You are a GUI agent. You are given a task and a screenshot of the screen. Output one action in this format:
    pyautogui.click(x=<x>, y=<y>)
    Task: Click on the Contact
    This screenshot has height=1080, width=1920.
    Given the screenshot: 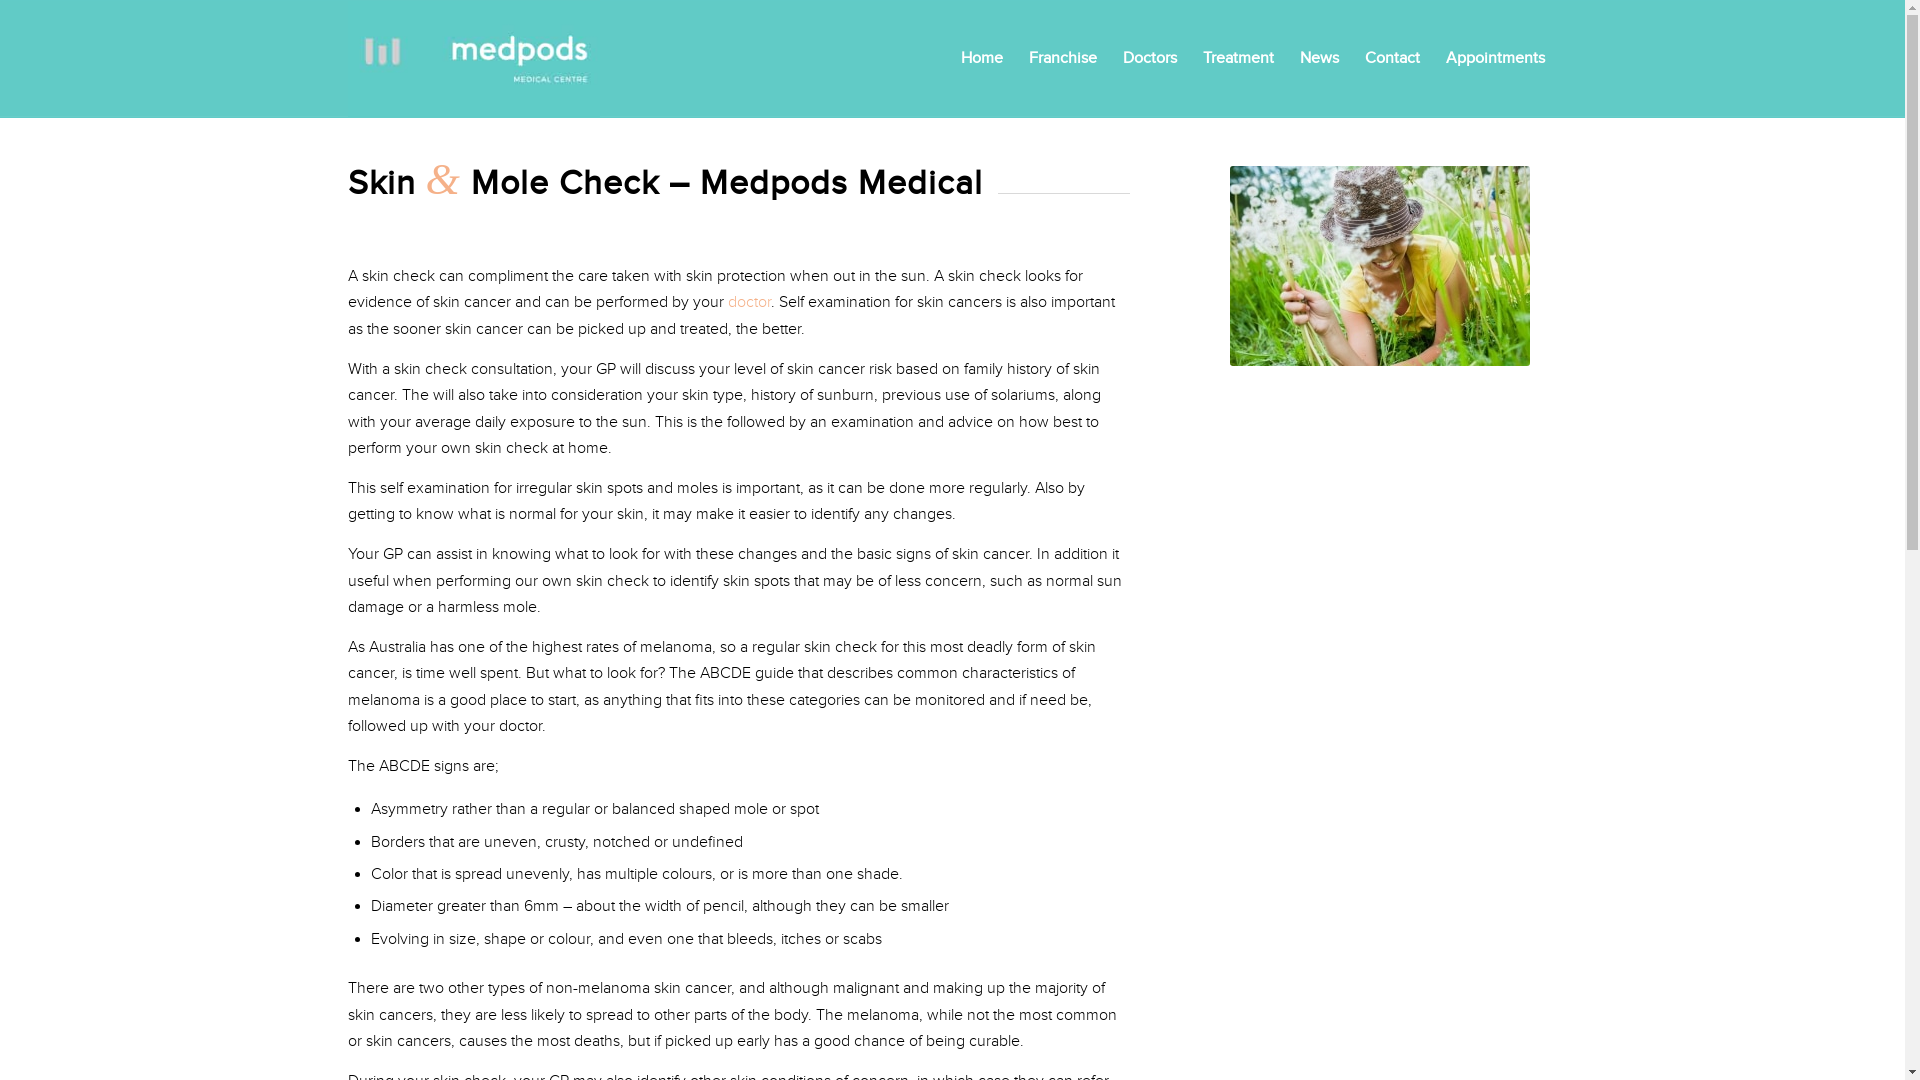 What is the action you would take?
    pyautogui.click(x=1392, y=59)
    